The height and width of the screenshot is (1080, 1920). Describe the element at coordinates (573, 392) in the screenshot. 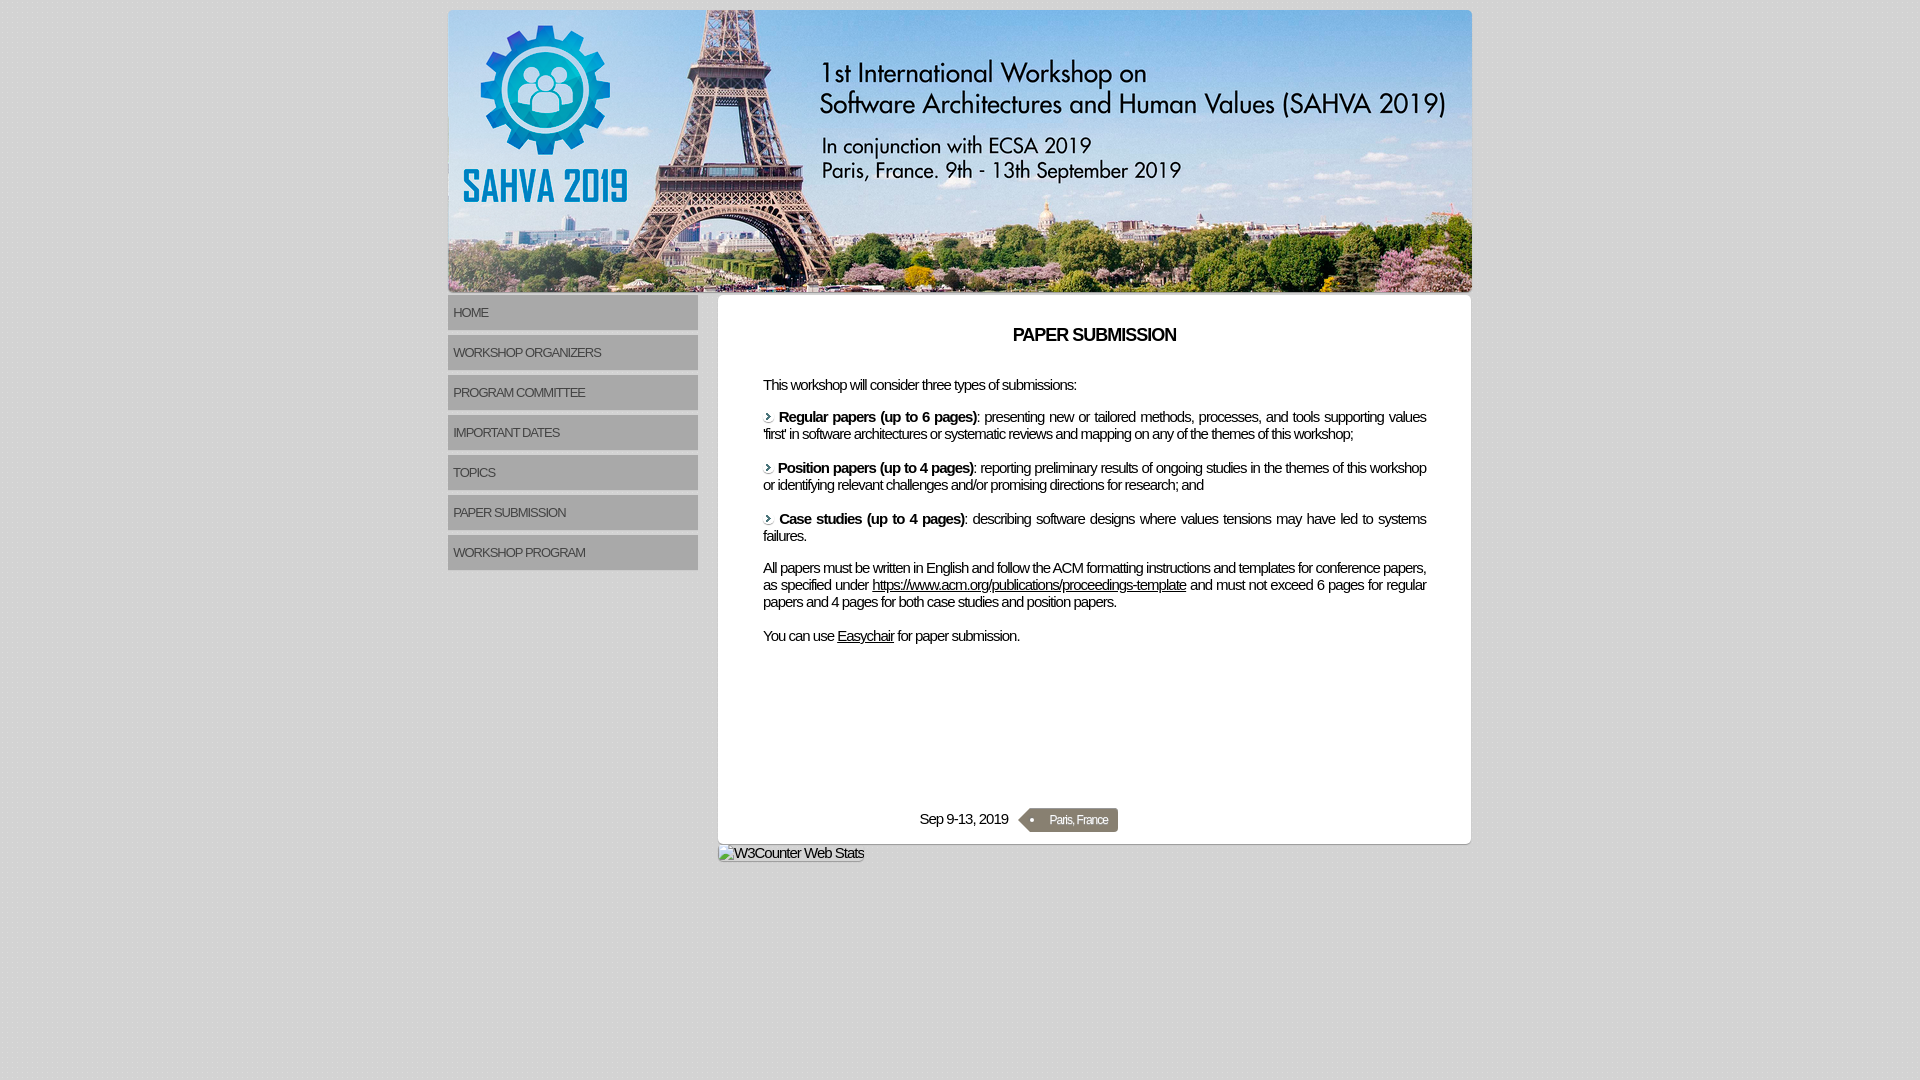

I see `  PROGRAM COMMITTEE` at that location.